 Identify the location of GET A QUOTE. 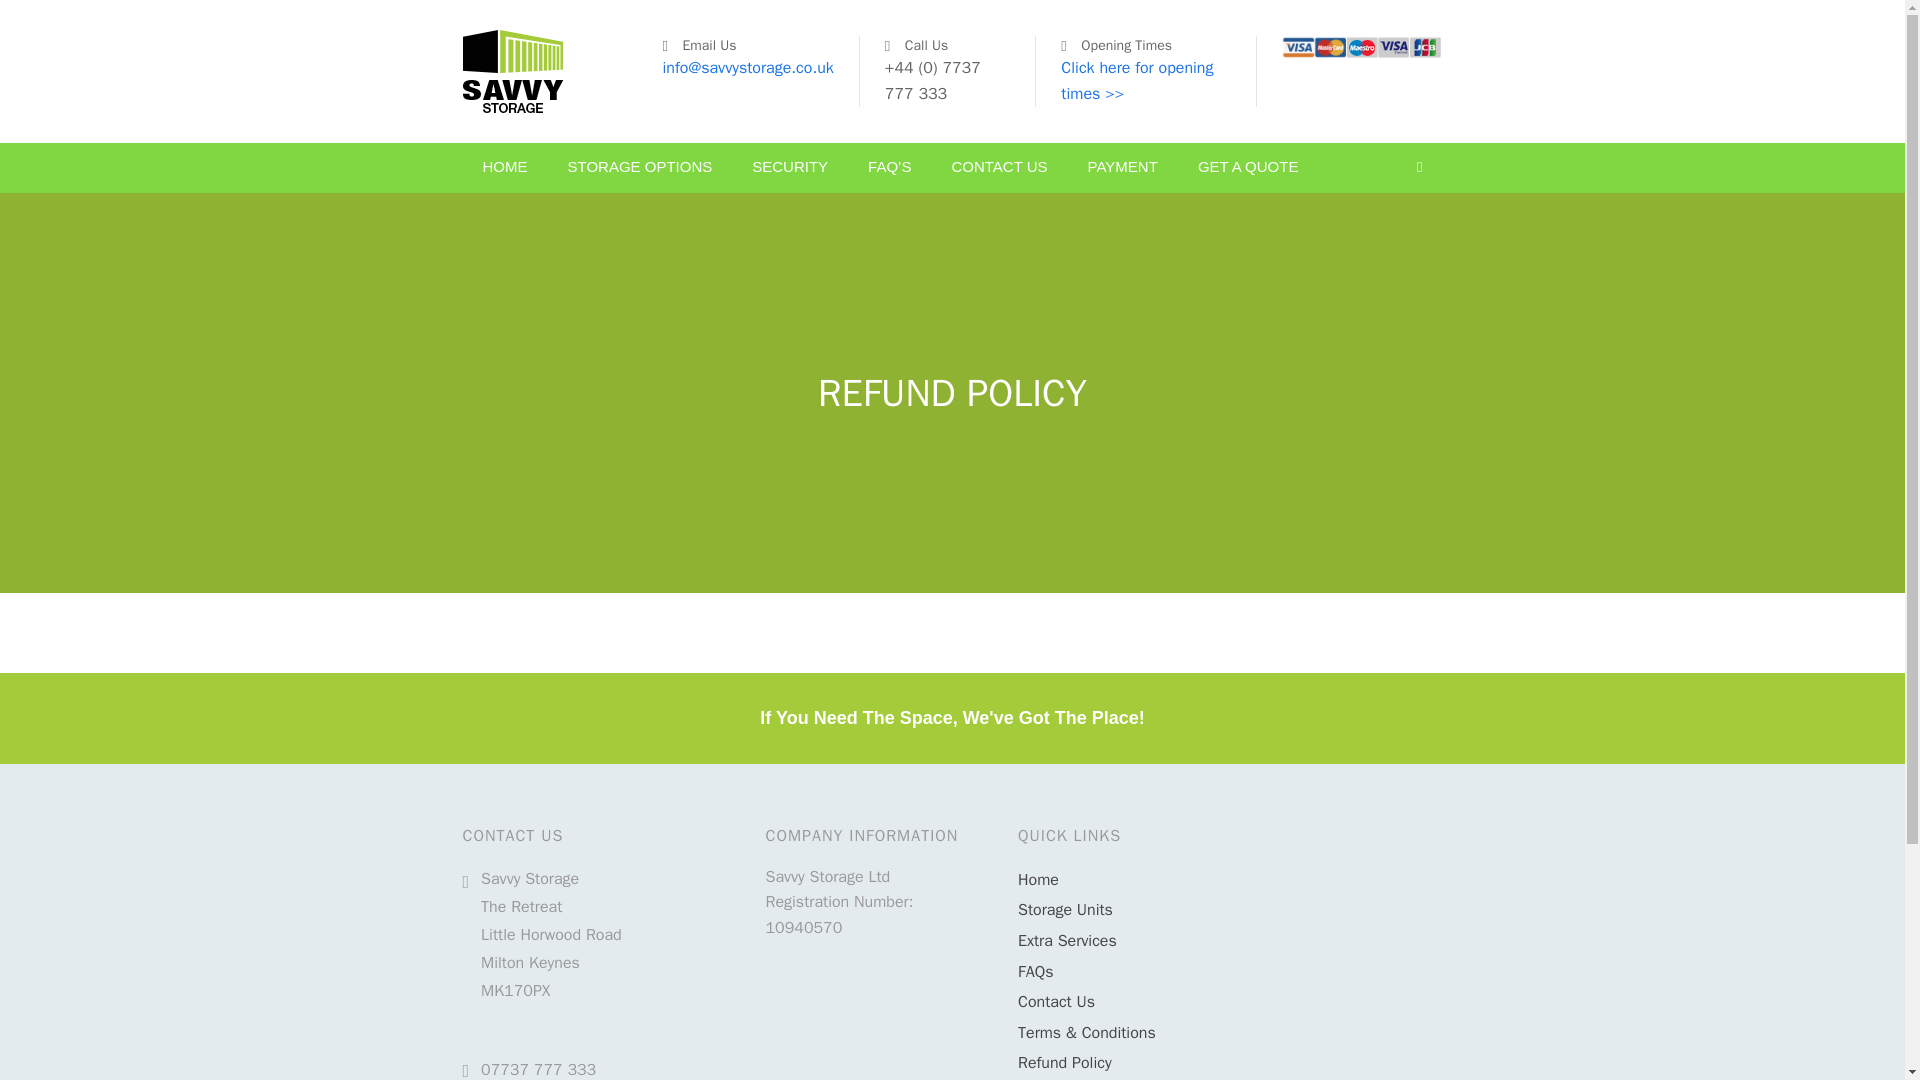
(1248, 168).